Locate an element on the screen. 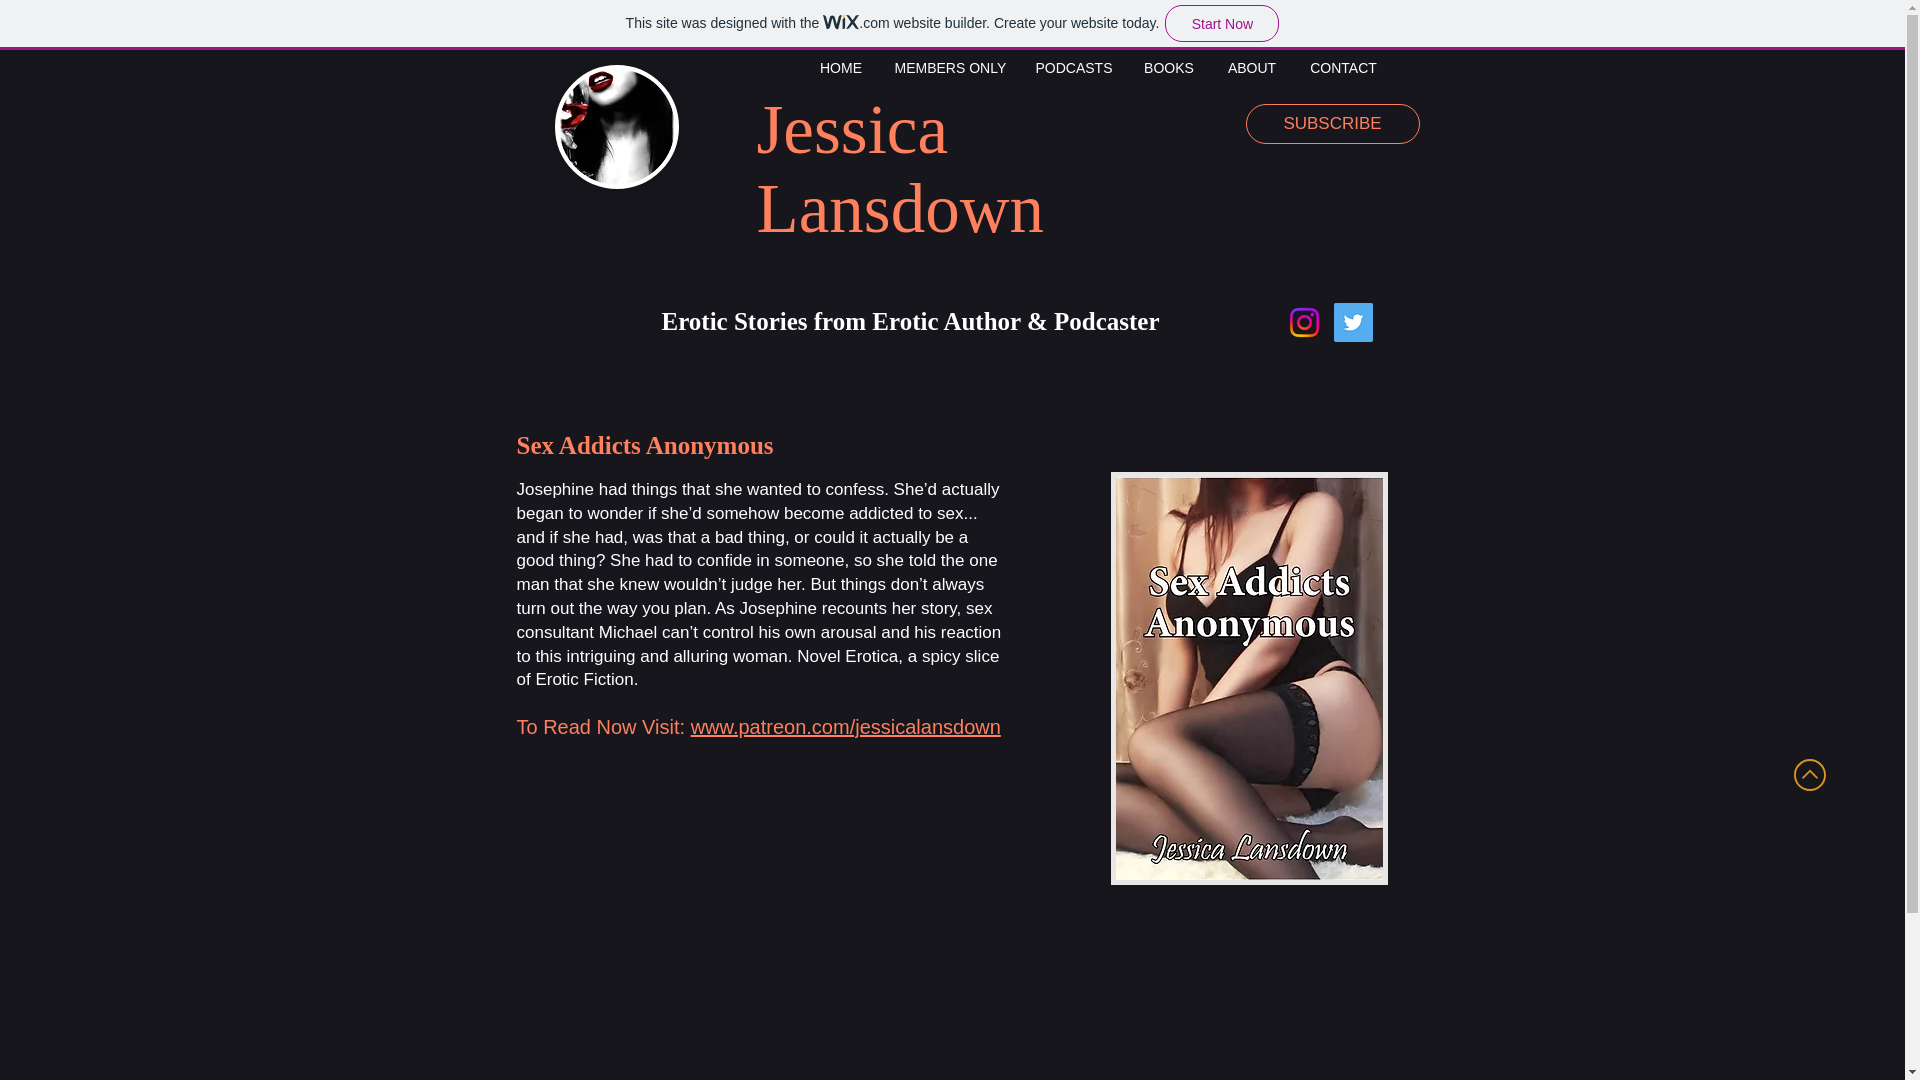  PODCASTS is located at coordinates (1073, 68).